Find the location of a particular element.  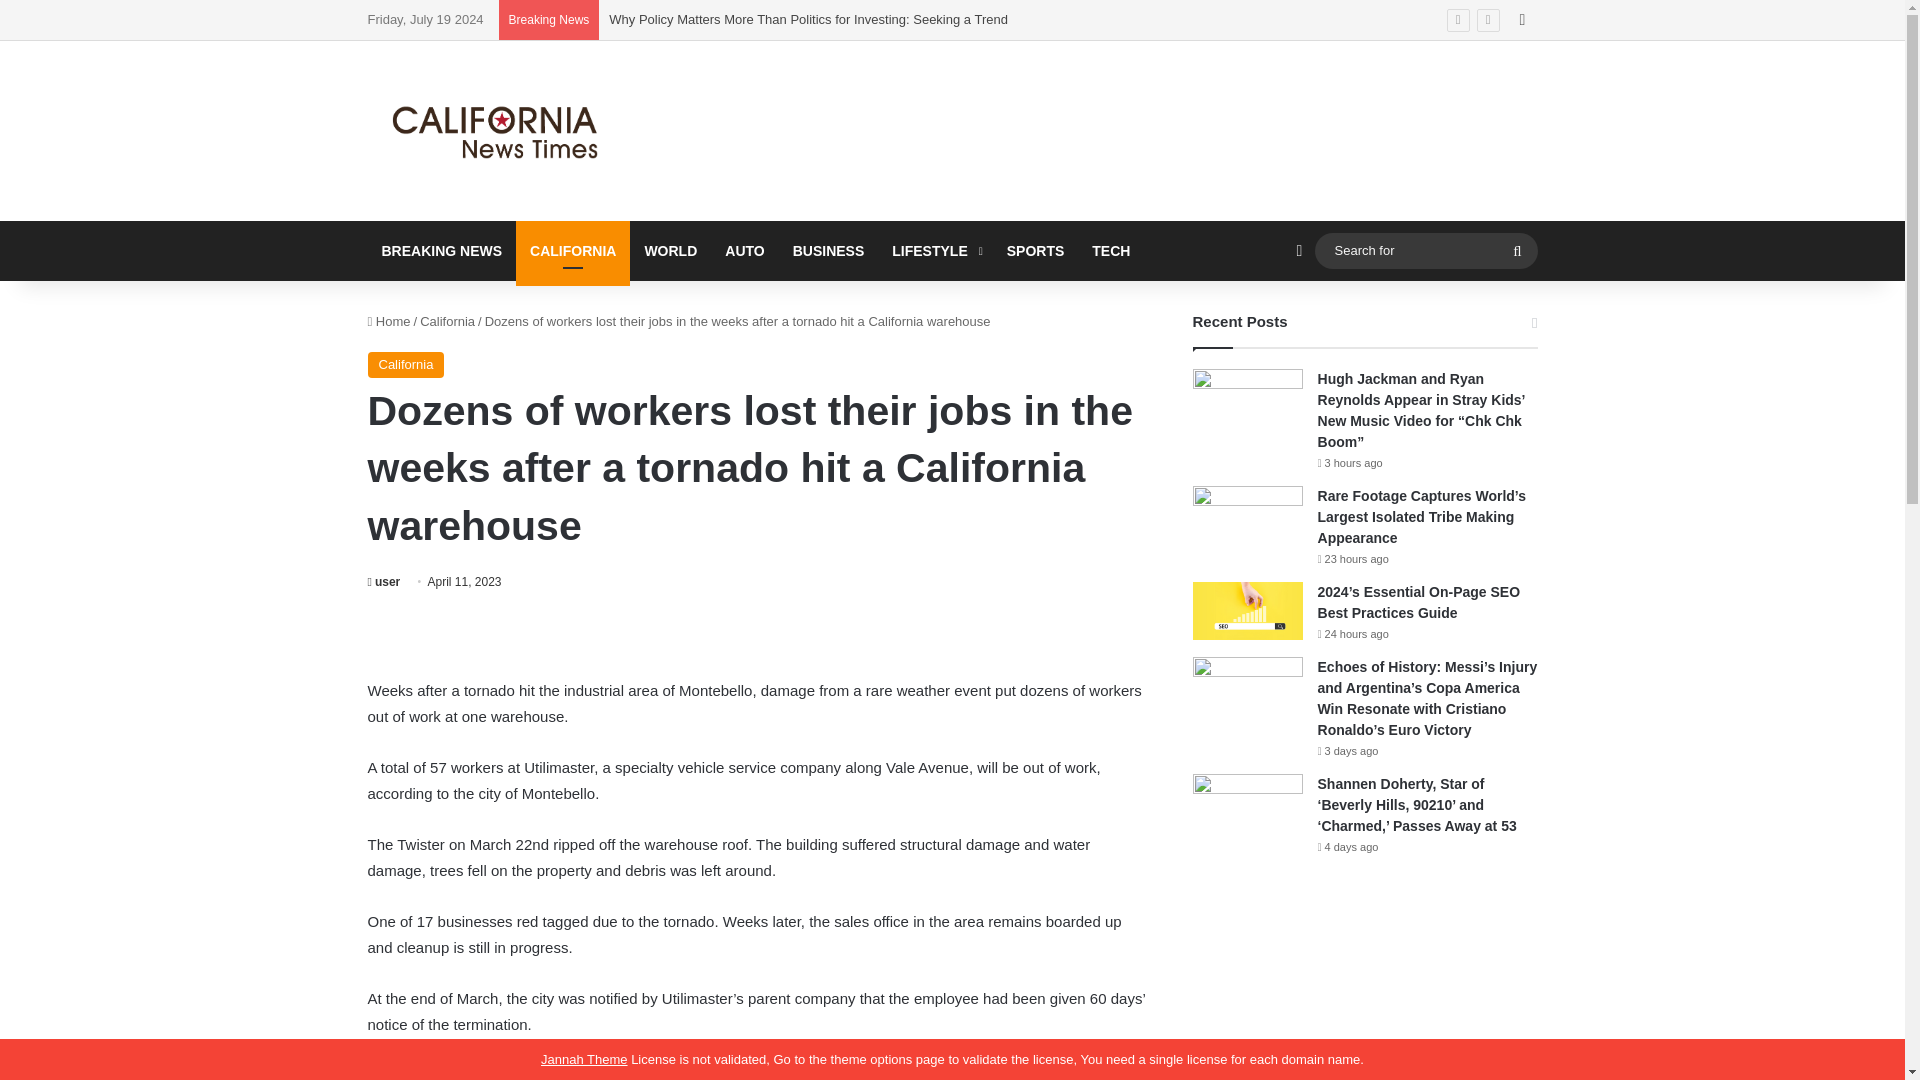

Home is located at coordinates (389, 322).